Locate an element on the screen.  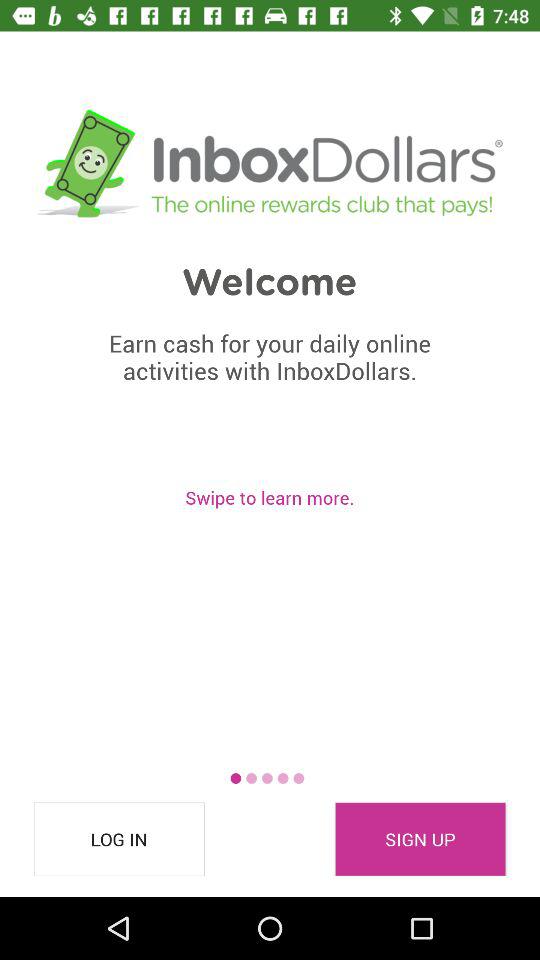
turn on the item next to sign up icon is located at coordinates (119, 839).